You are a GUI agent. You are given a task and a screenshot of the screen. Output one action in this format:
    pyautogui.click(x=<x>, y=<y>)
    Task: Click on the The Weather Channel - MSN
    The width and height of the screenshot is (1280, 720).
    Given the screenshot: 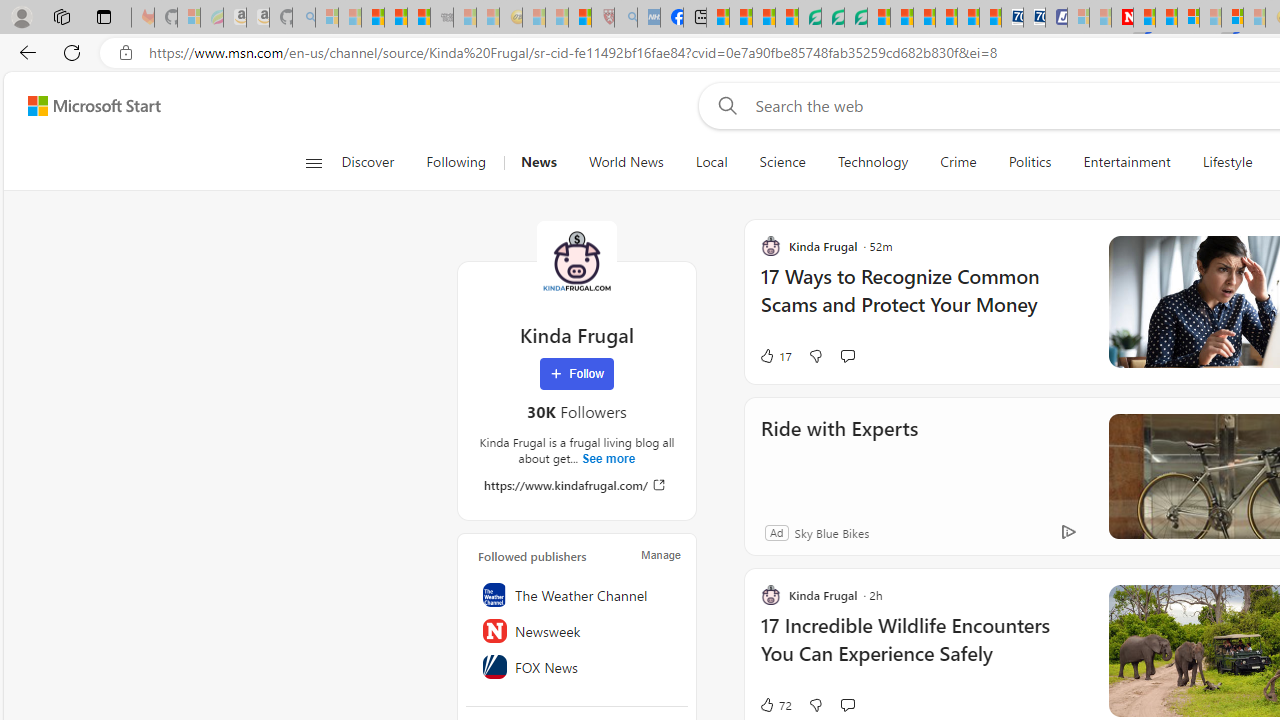 What is the action you would take?
    pyautogui.click(x=372, y=18)
    